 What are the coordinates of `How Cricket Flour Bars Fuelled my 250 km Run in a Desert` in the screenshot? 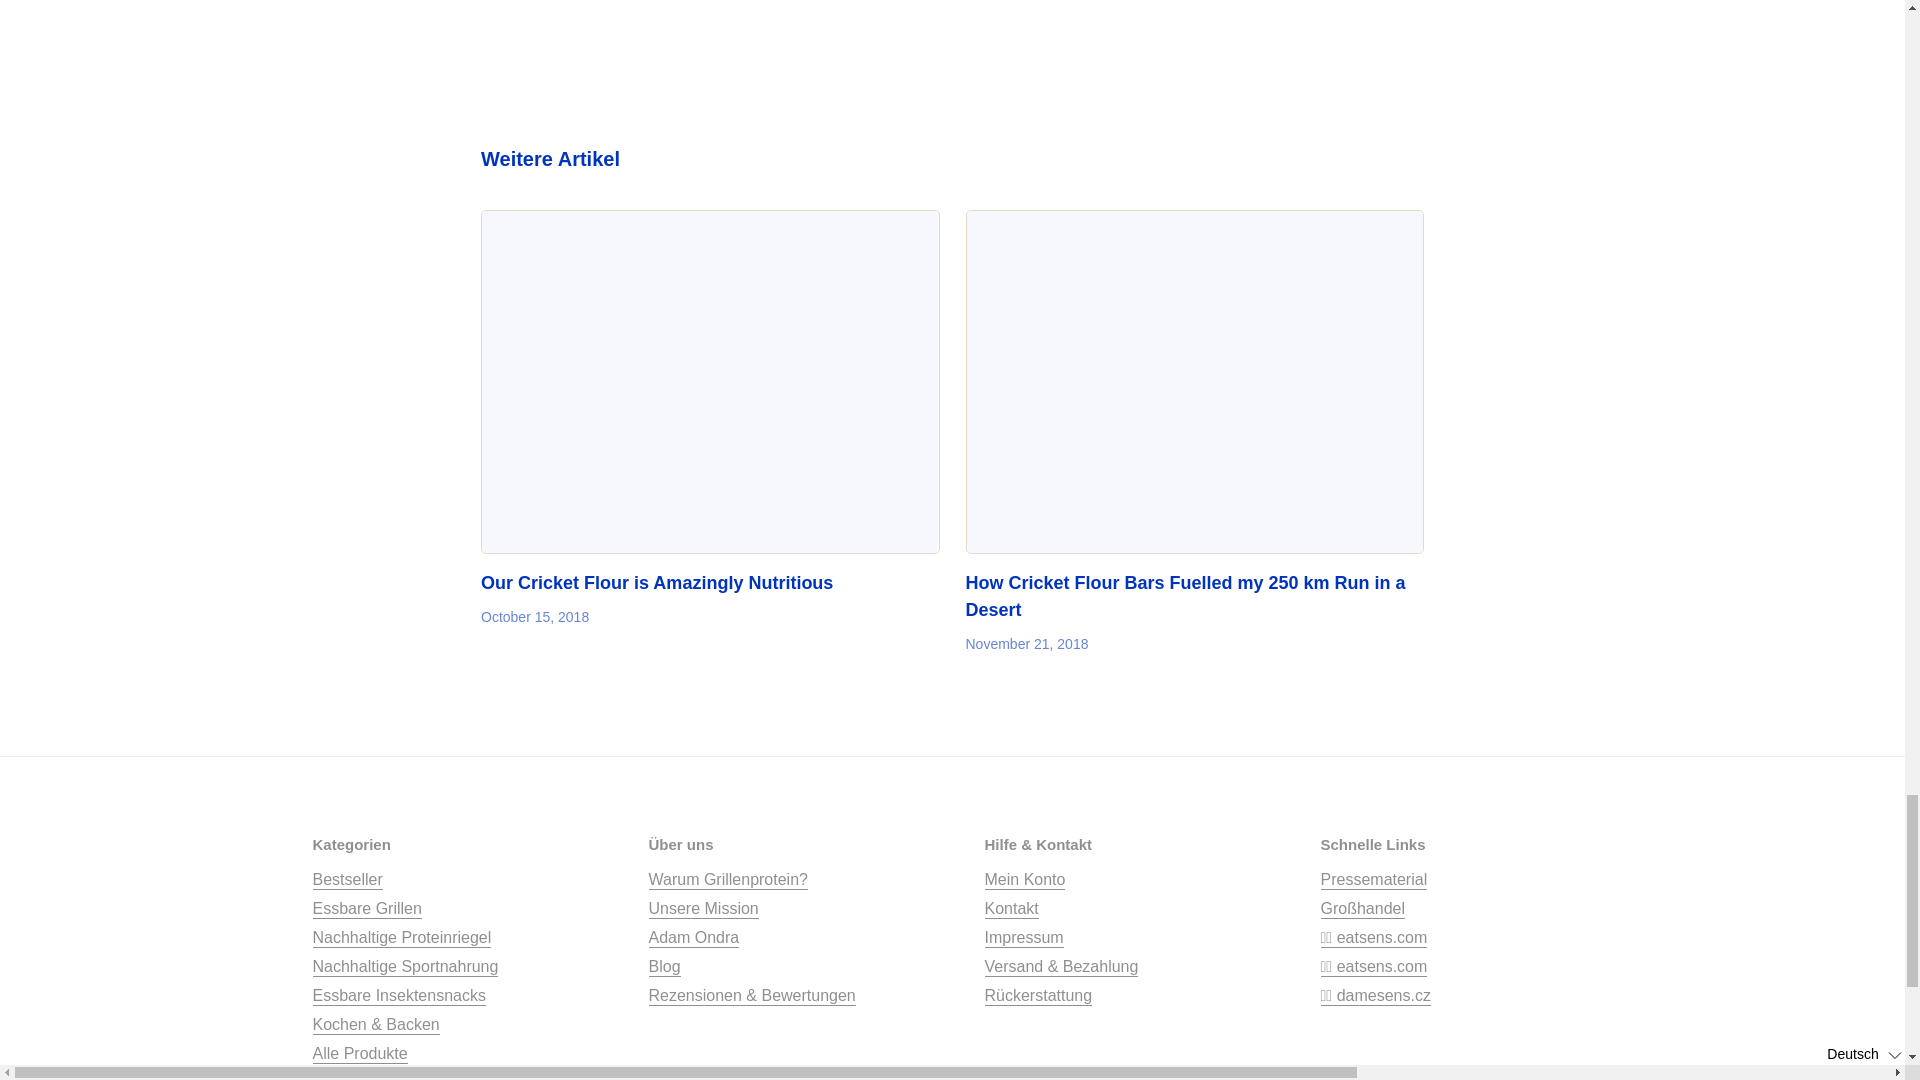 It's located at (1185, 596).